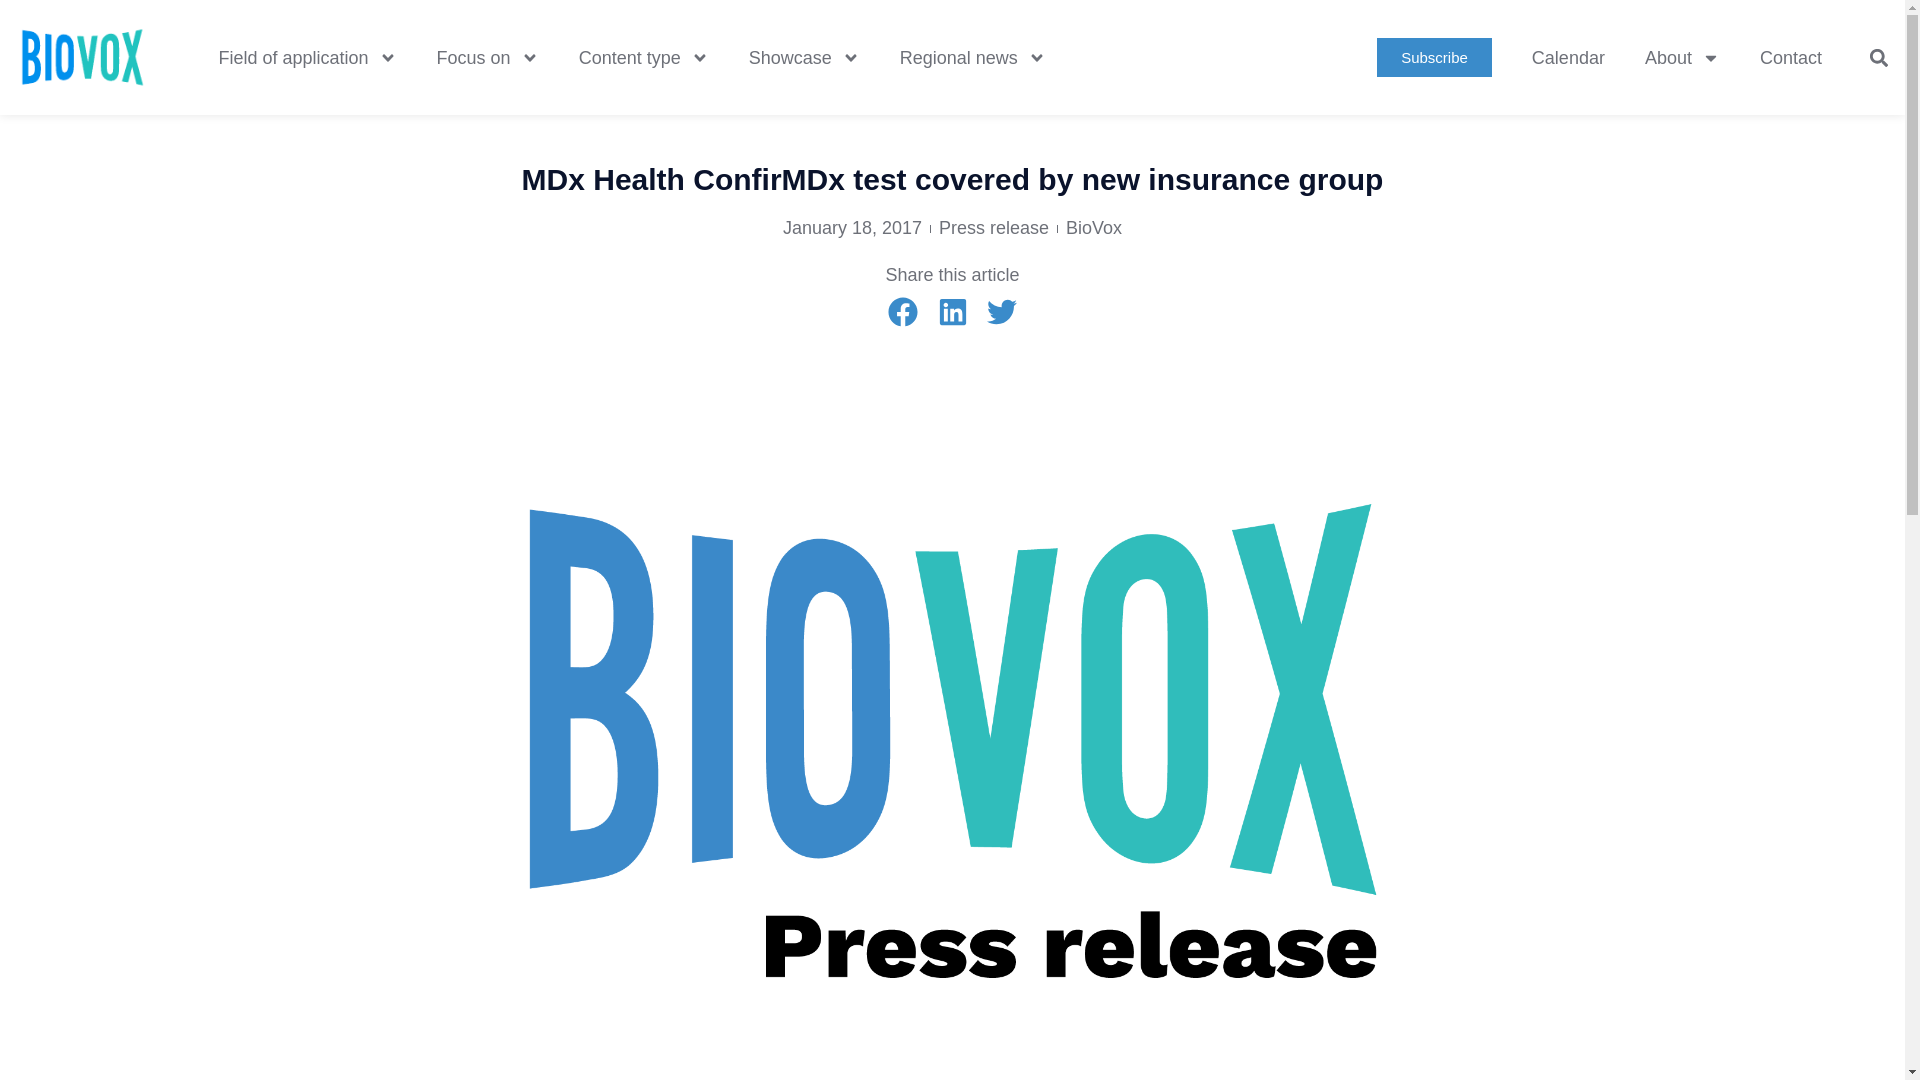  What do you see at coordinates (972, 58) in the screenshot?
I see `Regional news` at bounding box center [972, 58].